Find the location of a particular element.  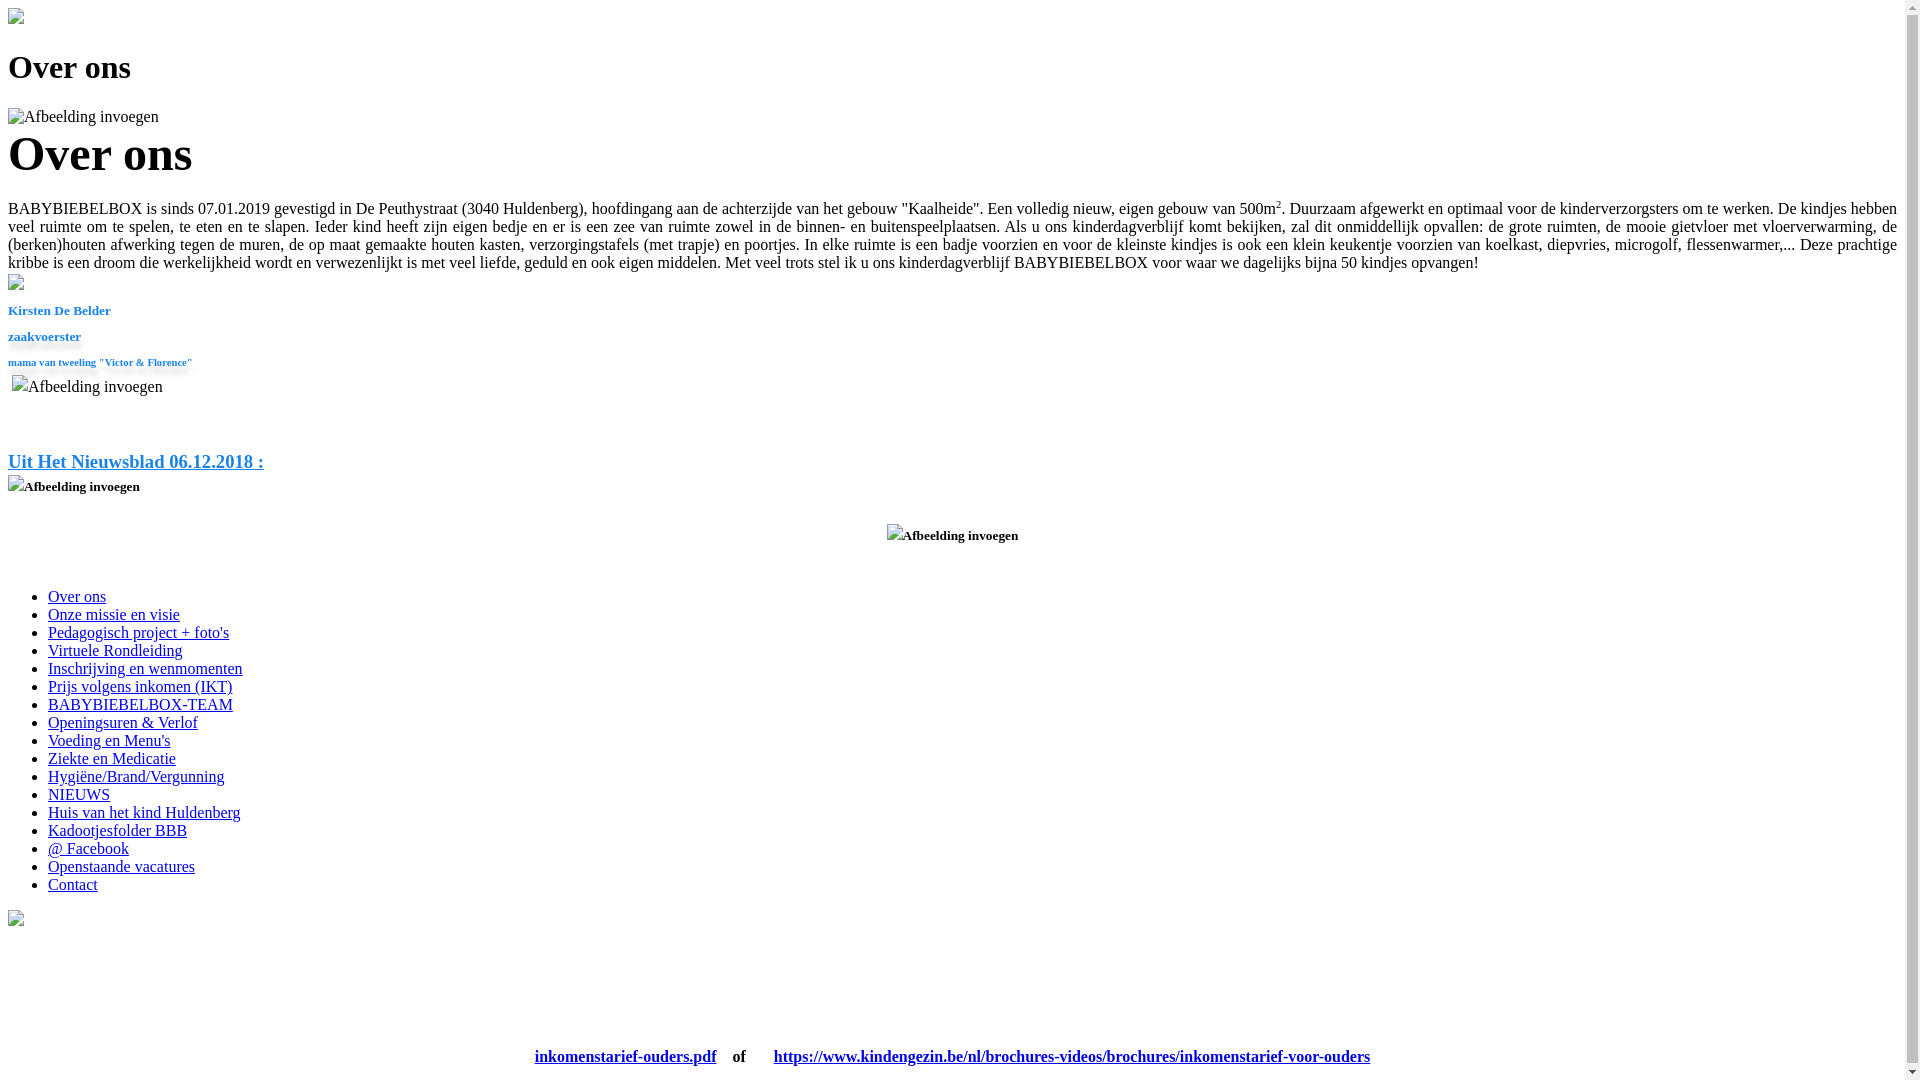

BABYBIEBELBOX-TEAM is located at coordinates (140, 704).